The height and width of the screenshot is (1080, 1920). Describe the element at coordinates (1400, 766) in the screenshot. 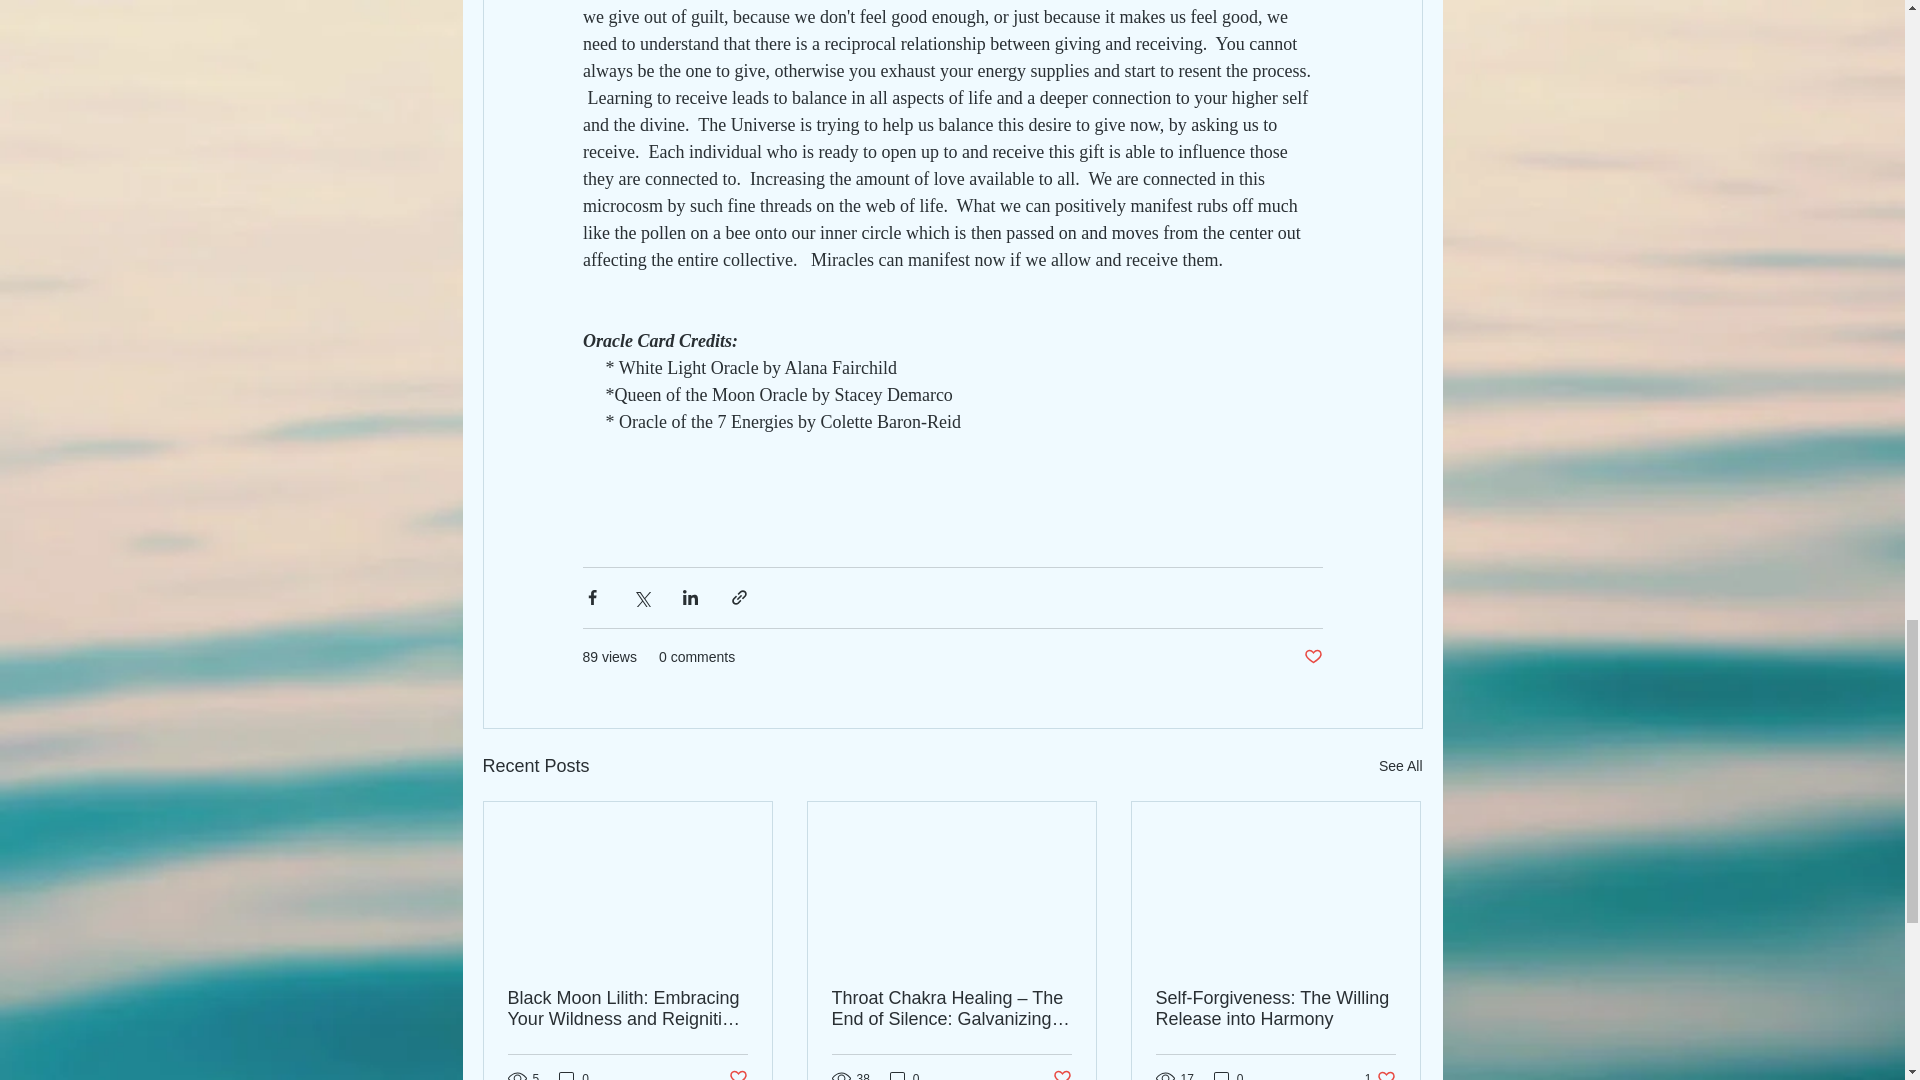

I see `See All` at that location.